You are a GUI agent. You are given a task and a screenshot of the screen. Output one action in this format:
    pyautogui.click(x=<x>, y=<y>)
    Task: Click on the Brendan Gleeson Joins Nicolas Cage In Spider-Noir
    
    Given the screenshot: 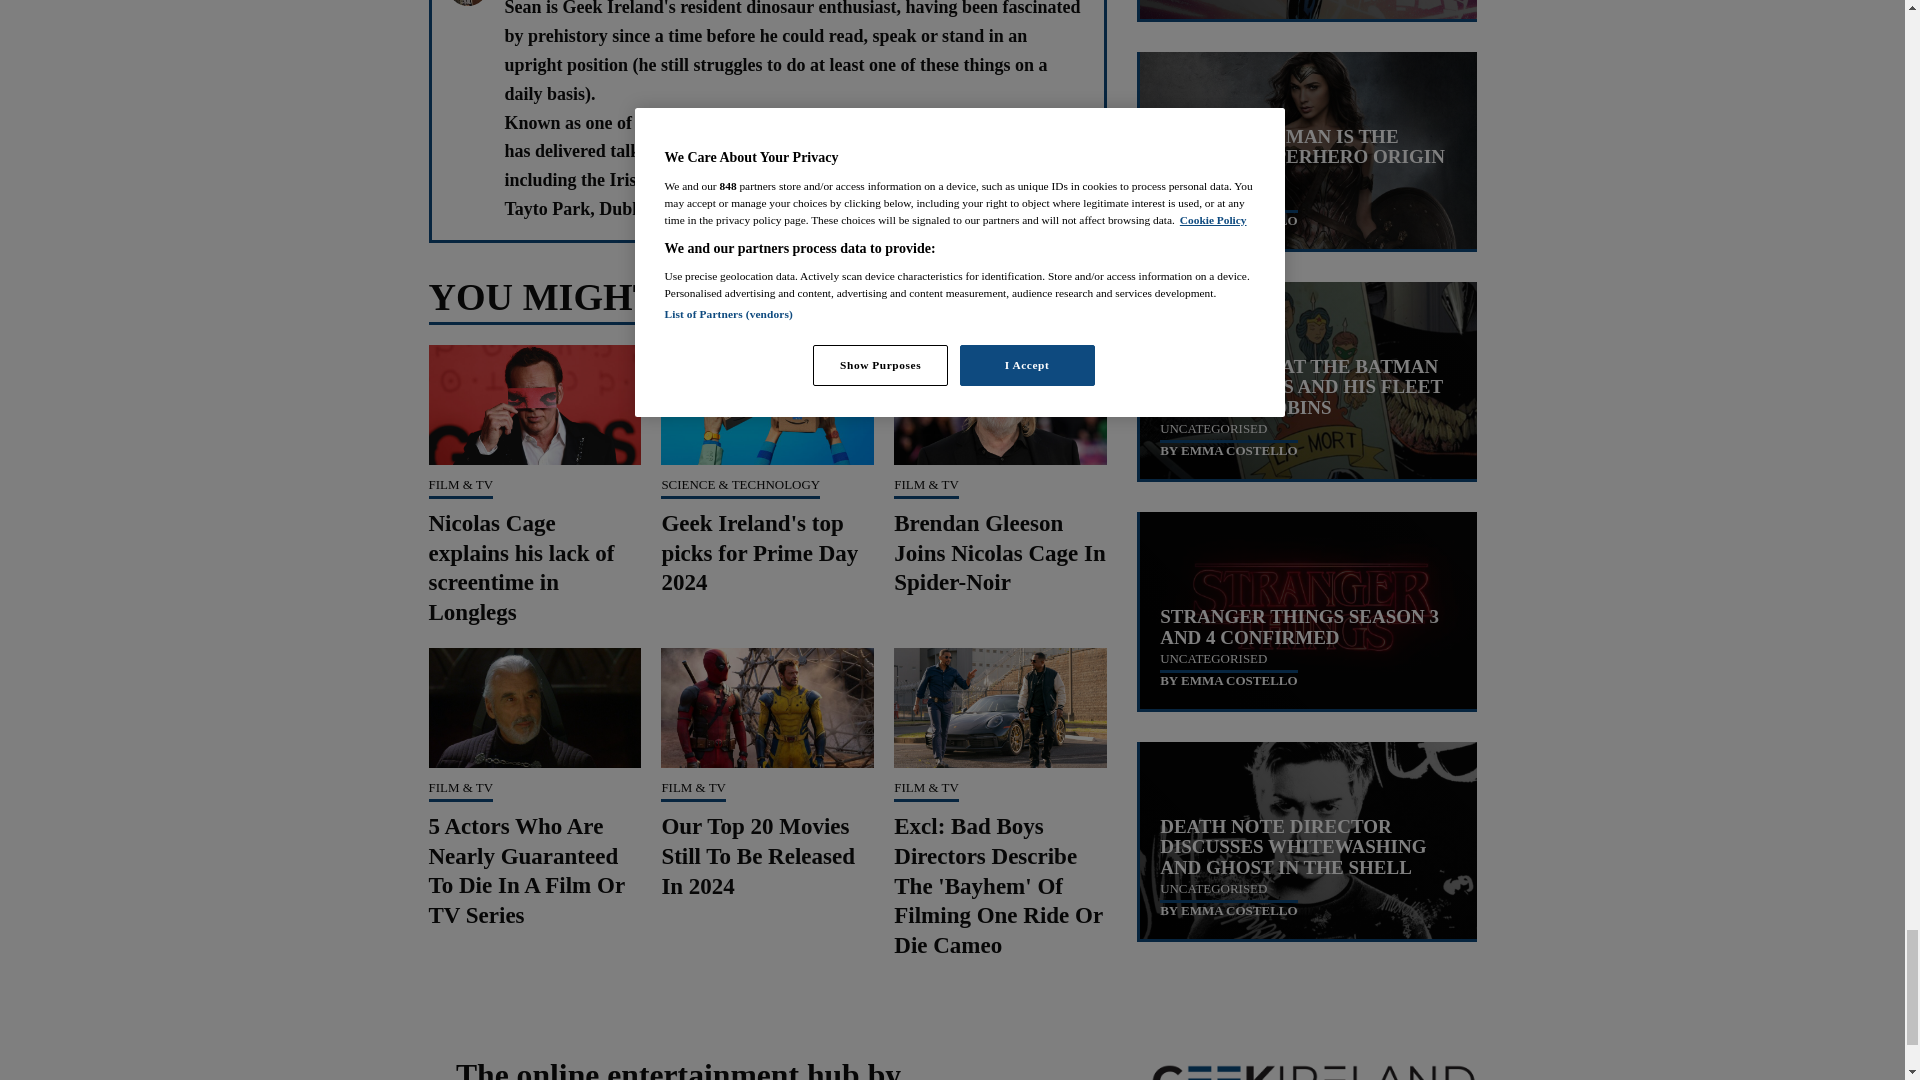 What is the action you would take?
    pyautogui.click(x=1000, y=553)
    